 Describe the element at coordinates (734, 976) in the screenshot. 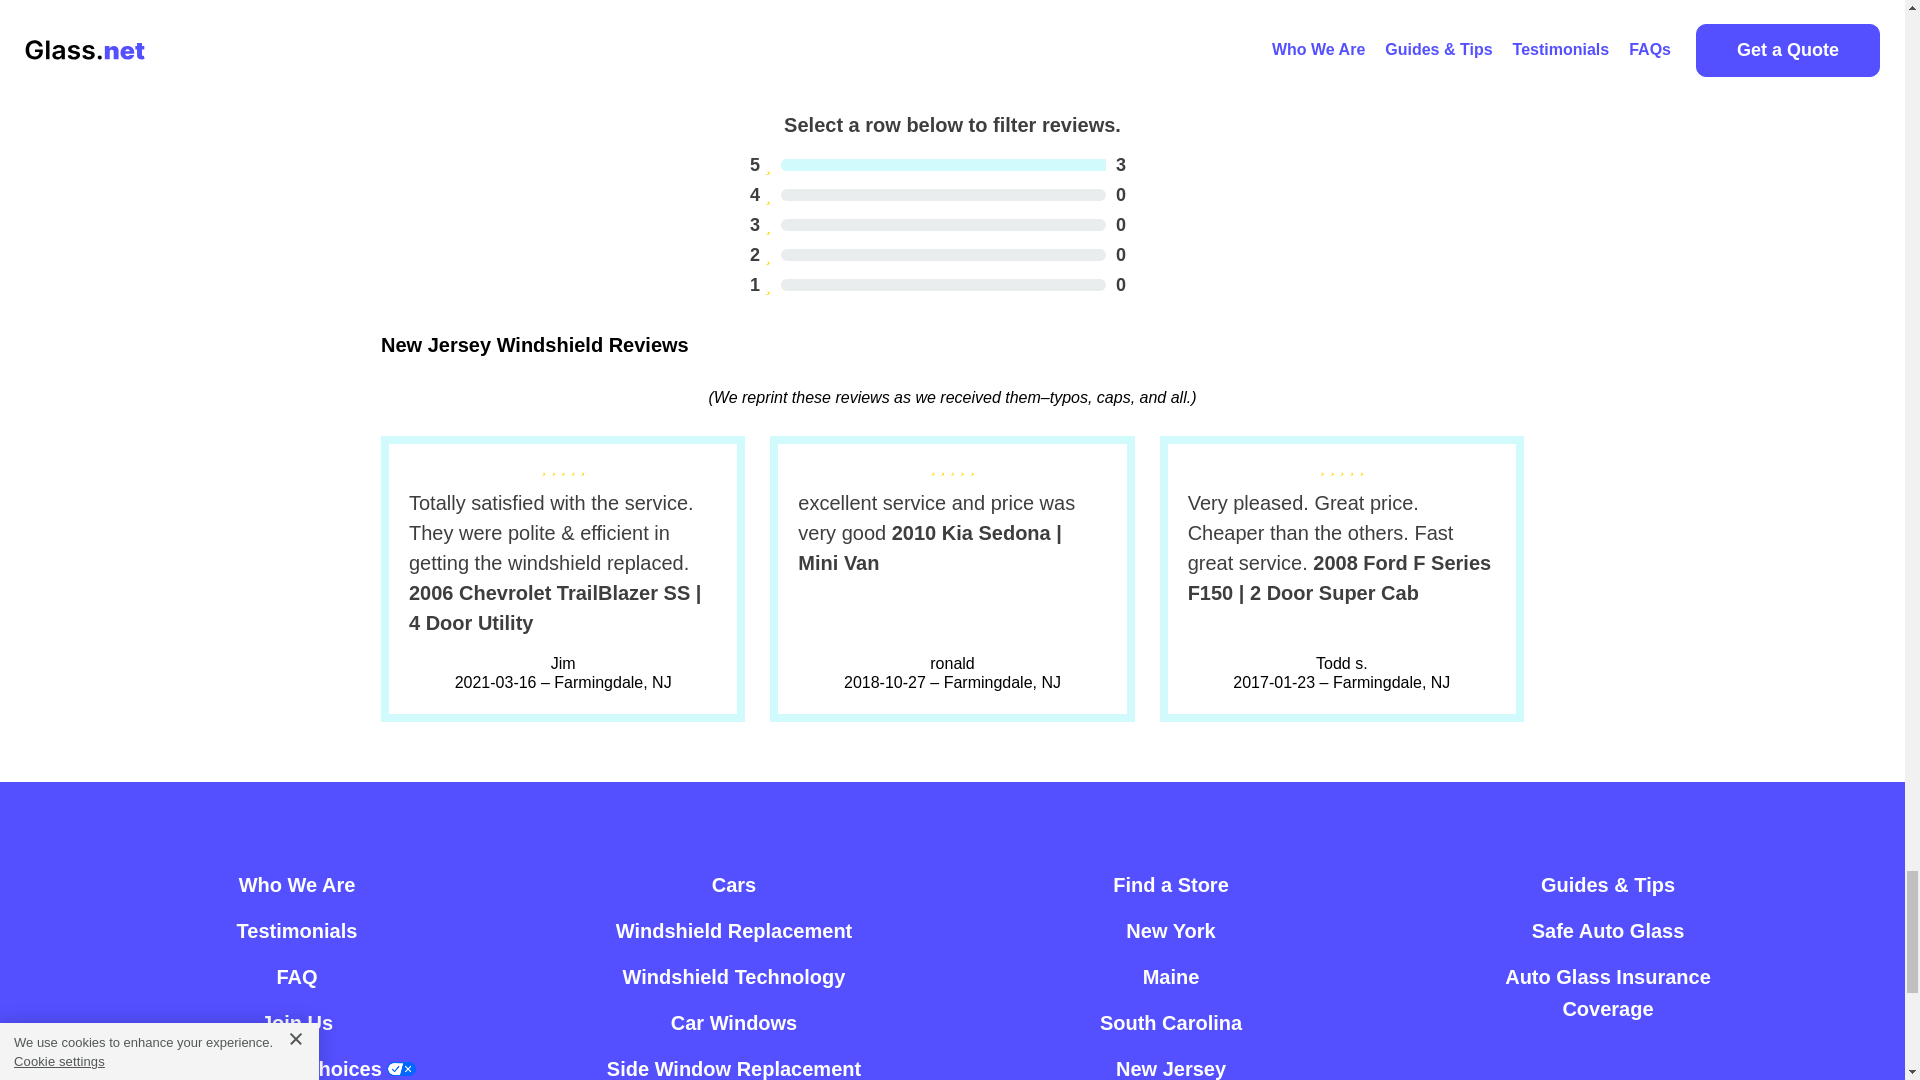

I see `Average windshield repair review` at that location.